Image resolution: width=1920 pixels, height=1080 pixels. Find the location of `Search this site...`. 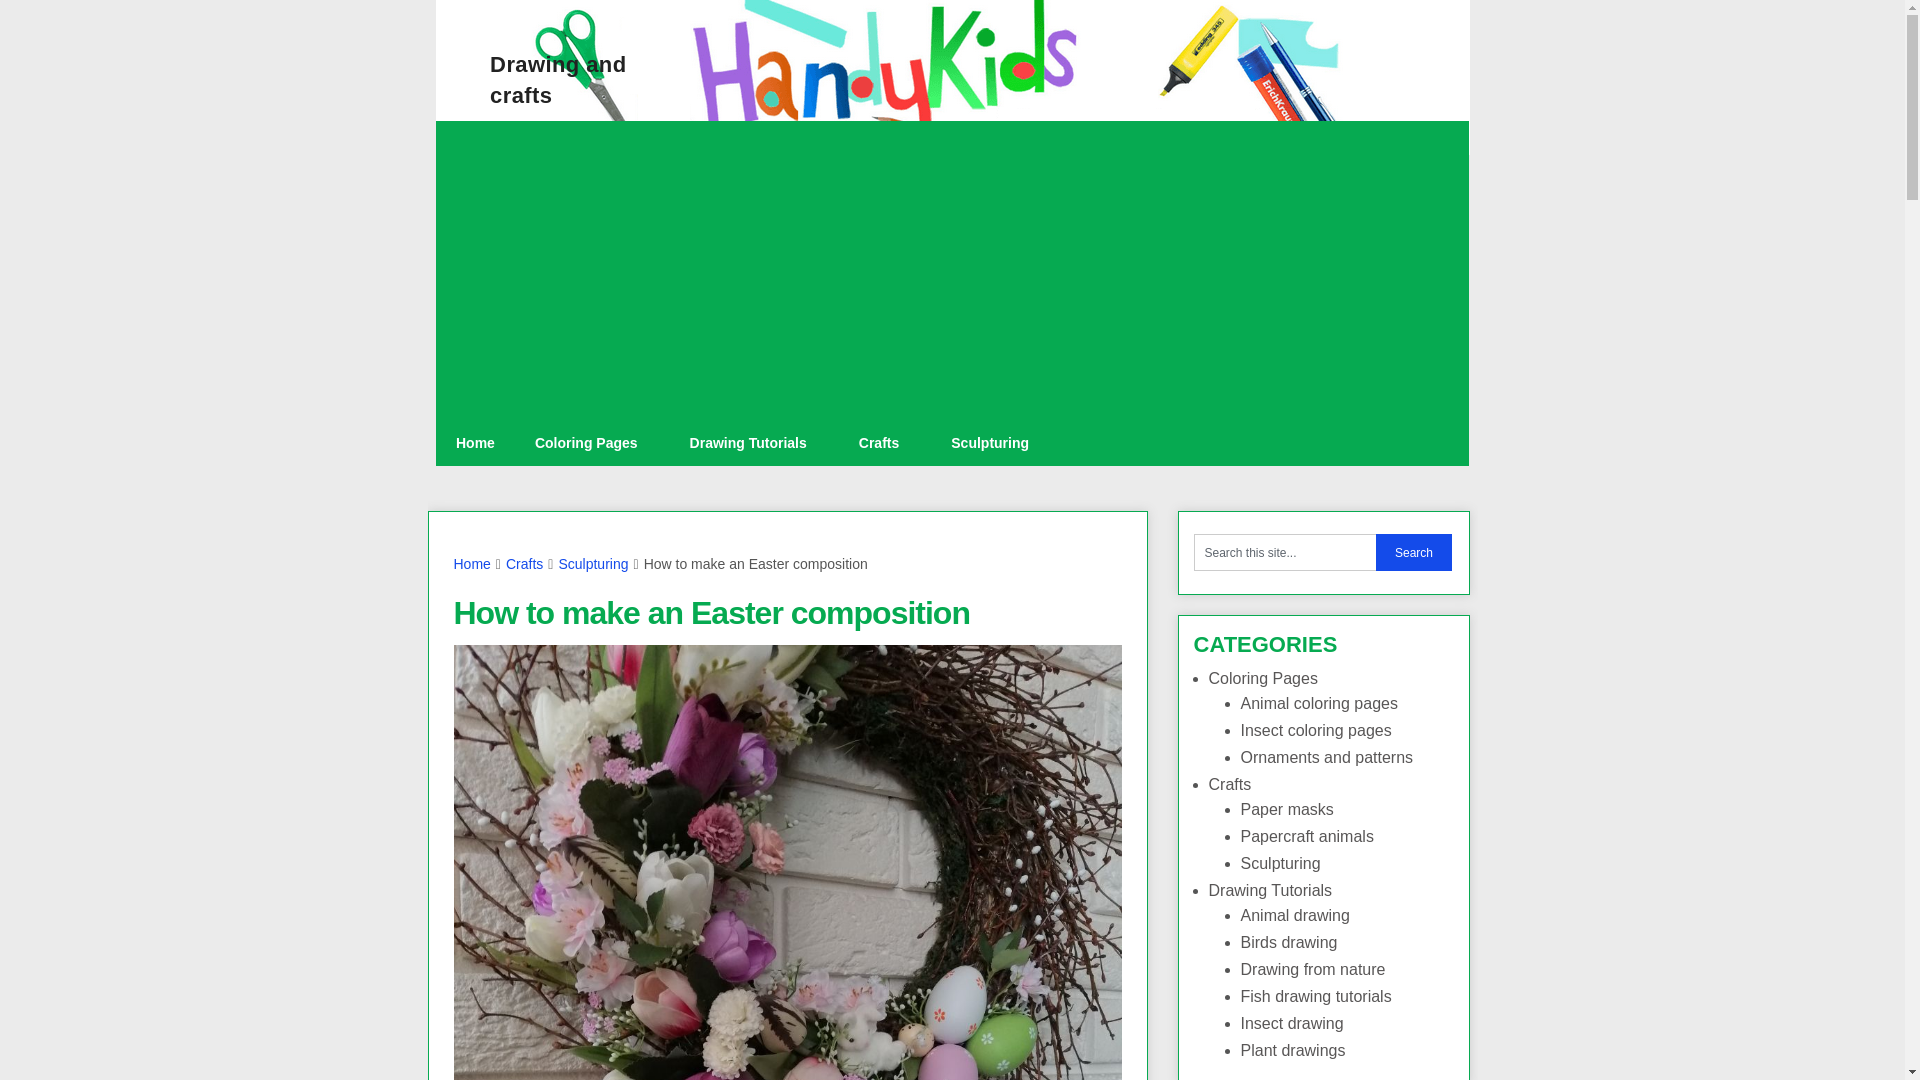

Search this site... is located at coordinates (1285, 552).